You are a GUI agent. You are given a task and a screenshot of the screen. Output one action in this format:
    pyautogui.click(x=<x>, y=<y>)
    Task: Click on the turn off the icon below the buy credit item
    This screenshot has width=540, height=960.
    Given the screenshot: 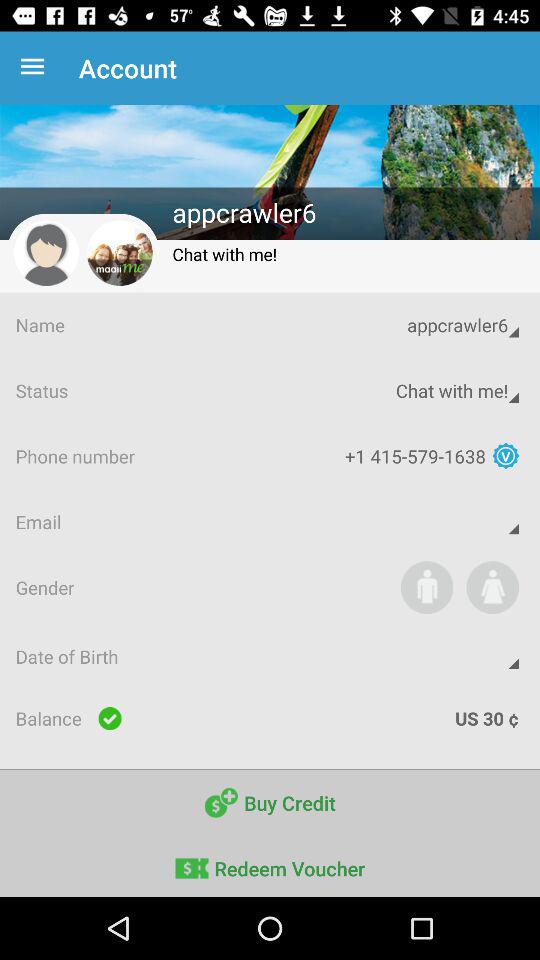 What is the action you would take?
    pyautogui.click(x=270, y=866)
    